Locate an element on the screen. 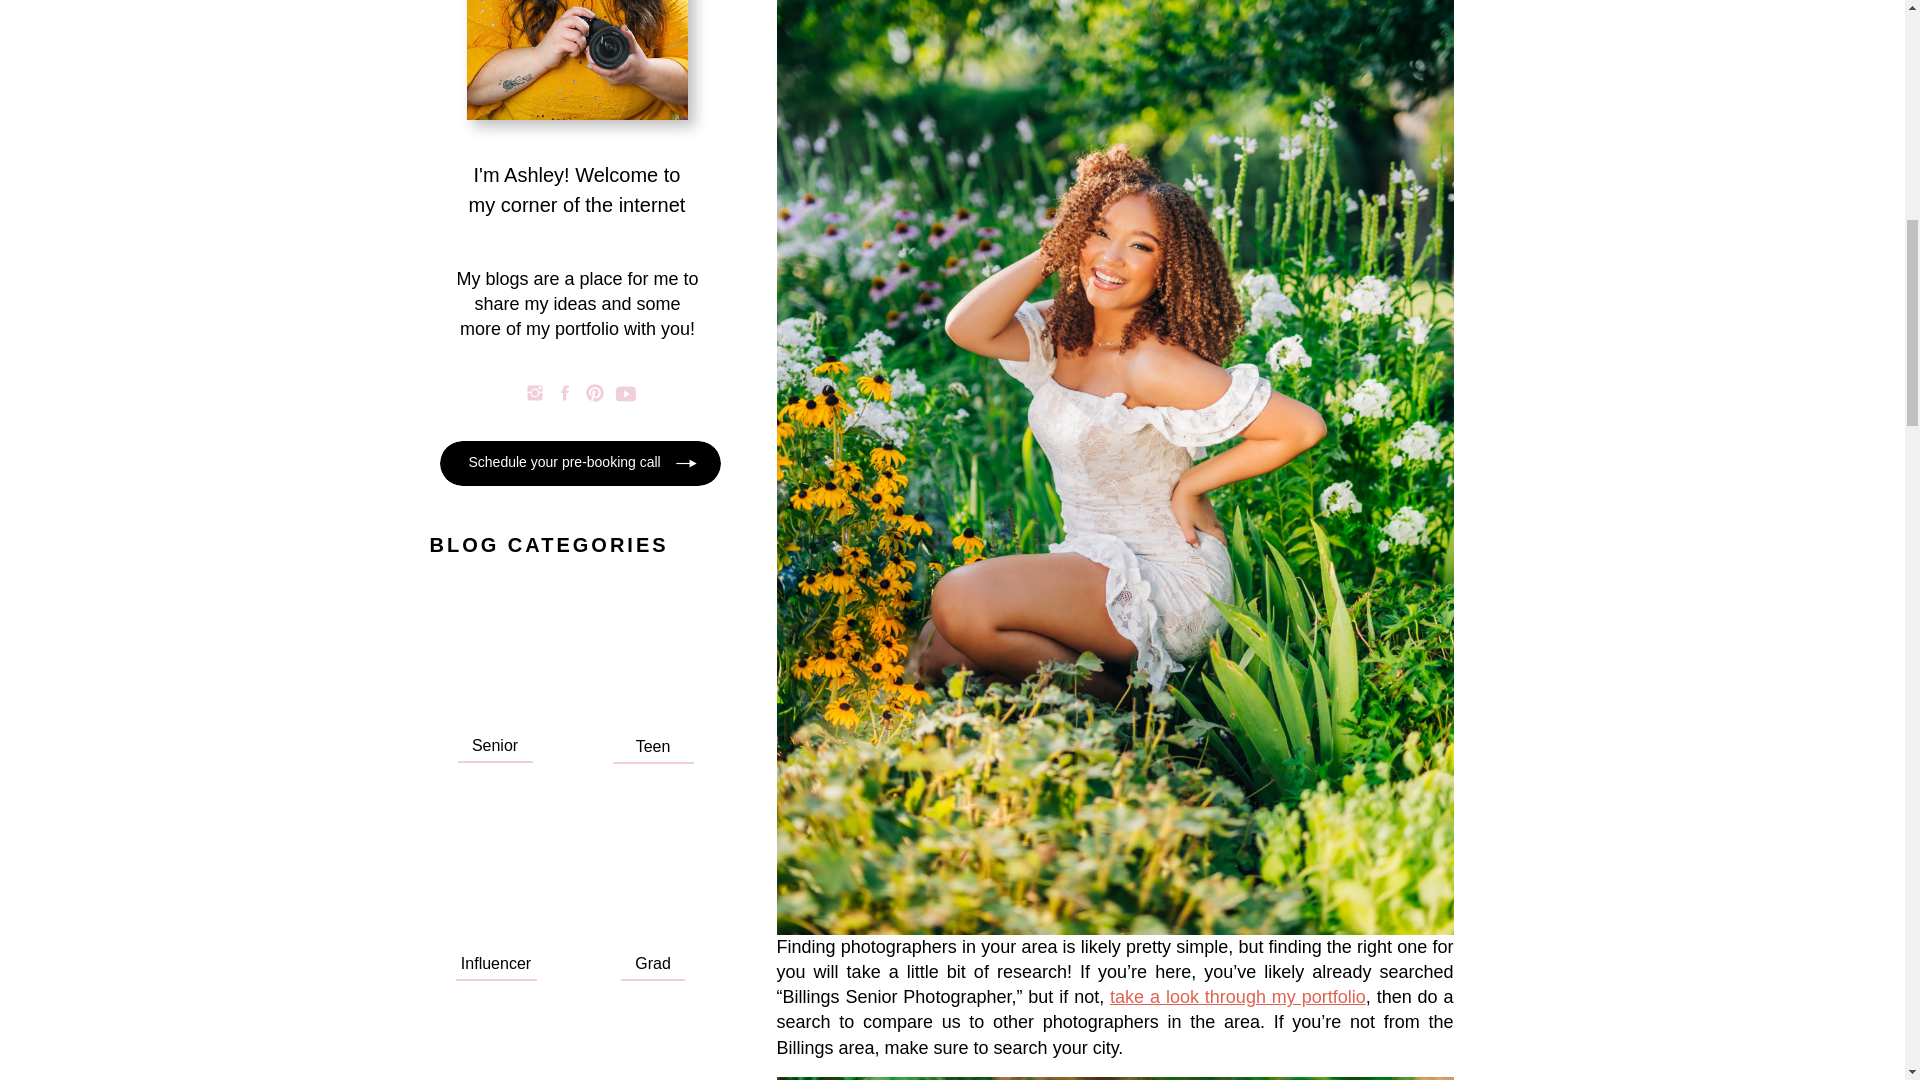 The width and height of the screenshot is (1920, 1080). Senior is located at coordinates (495, 744).